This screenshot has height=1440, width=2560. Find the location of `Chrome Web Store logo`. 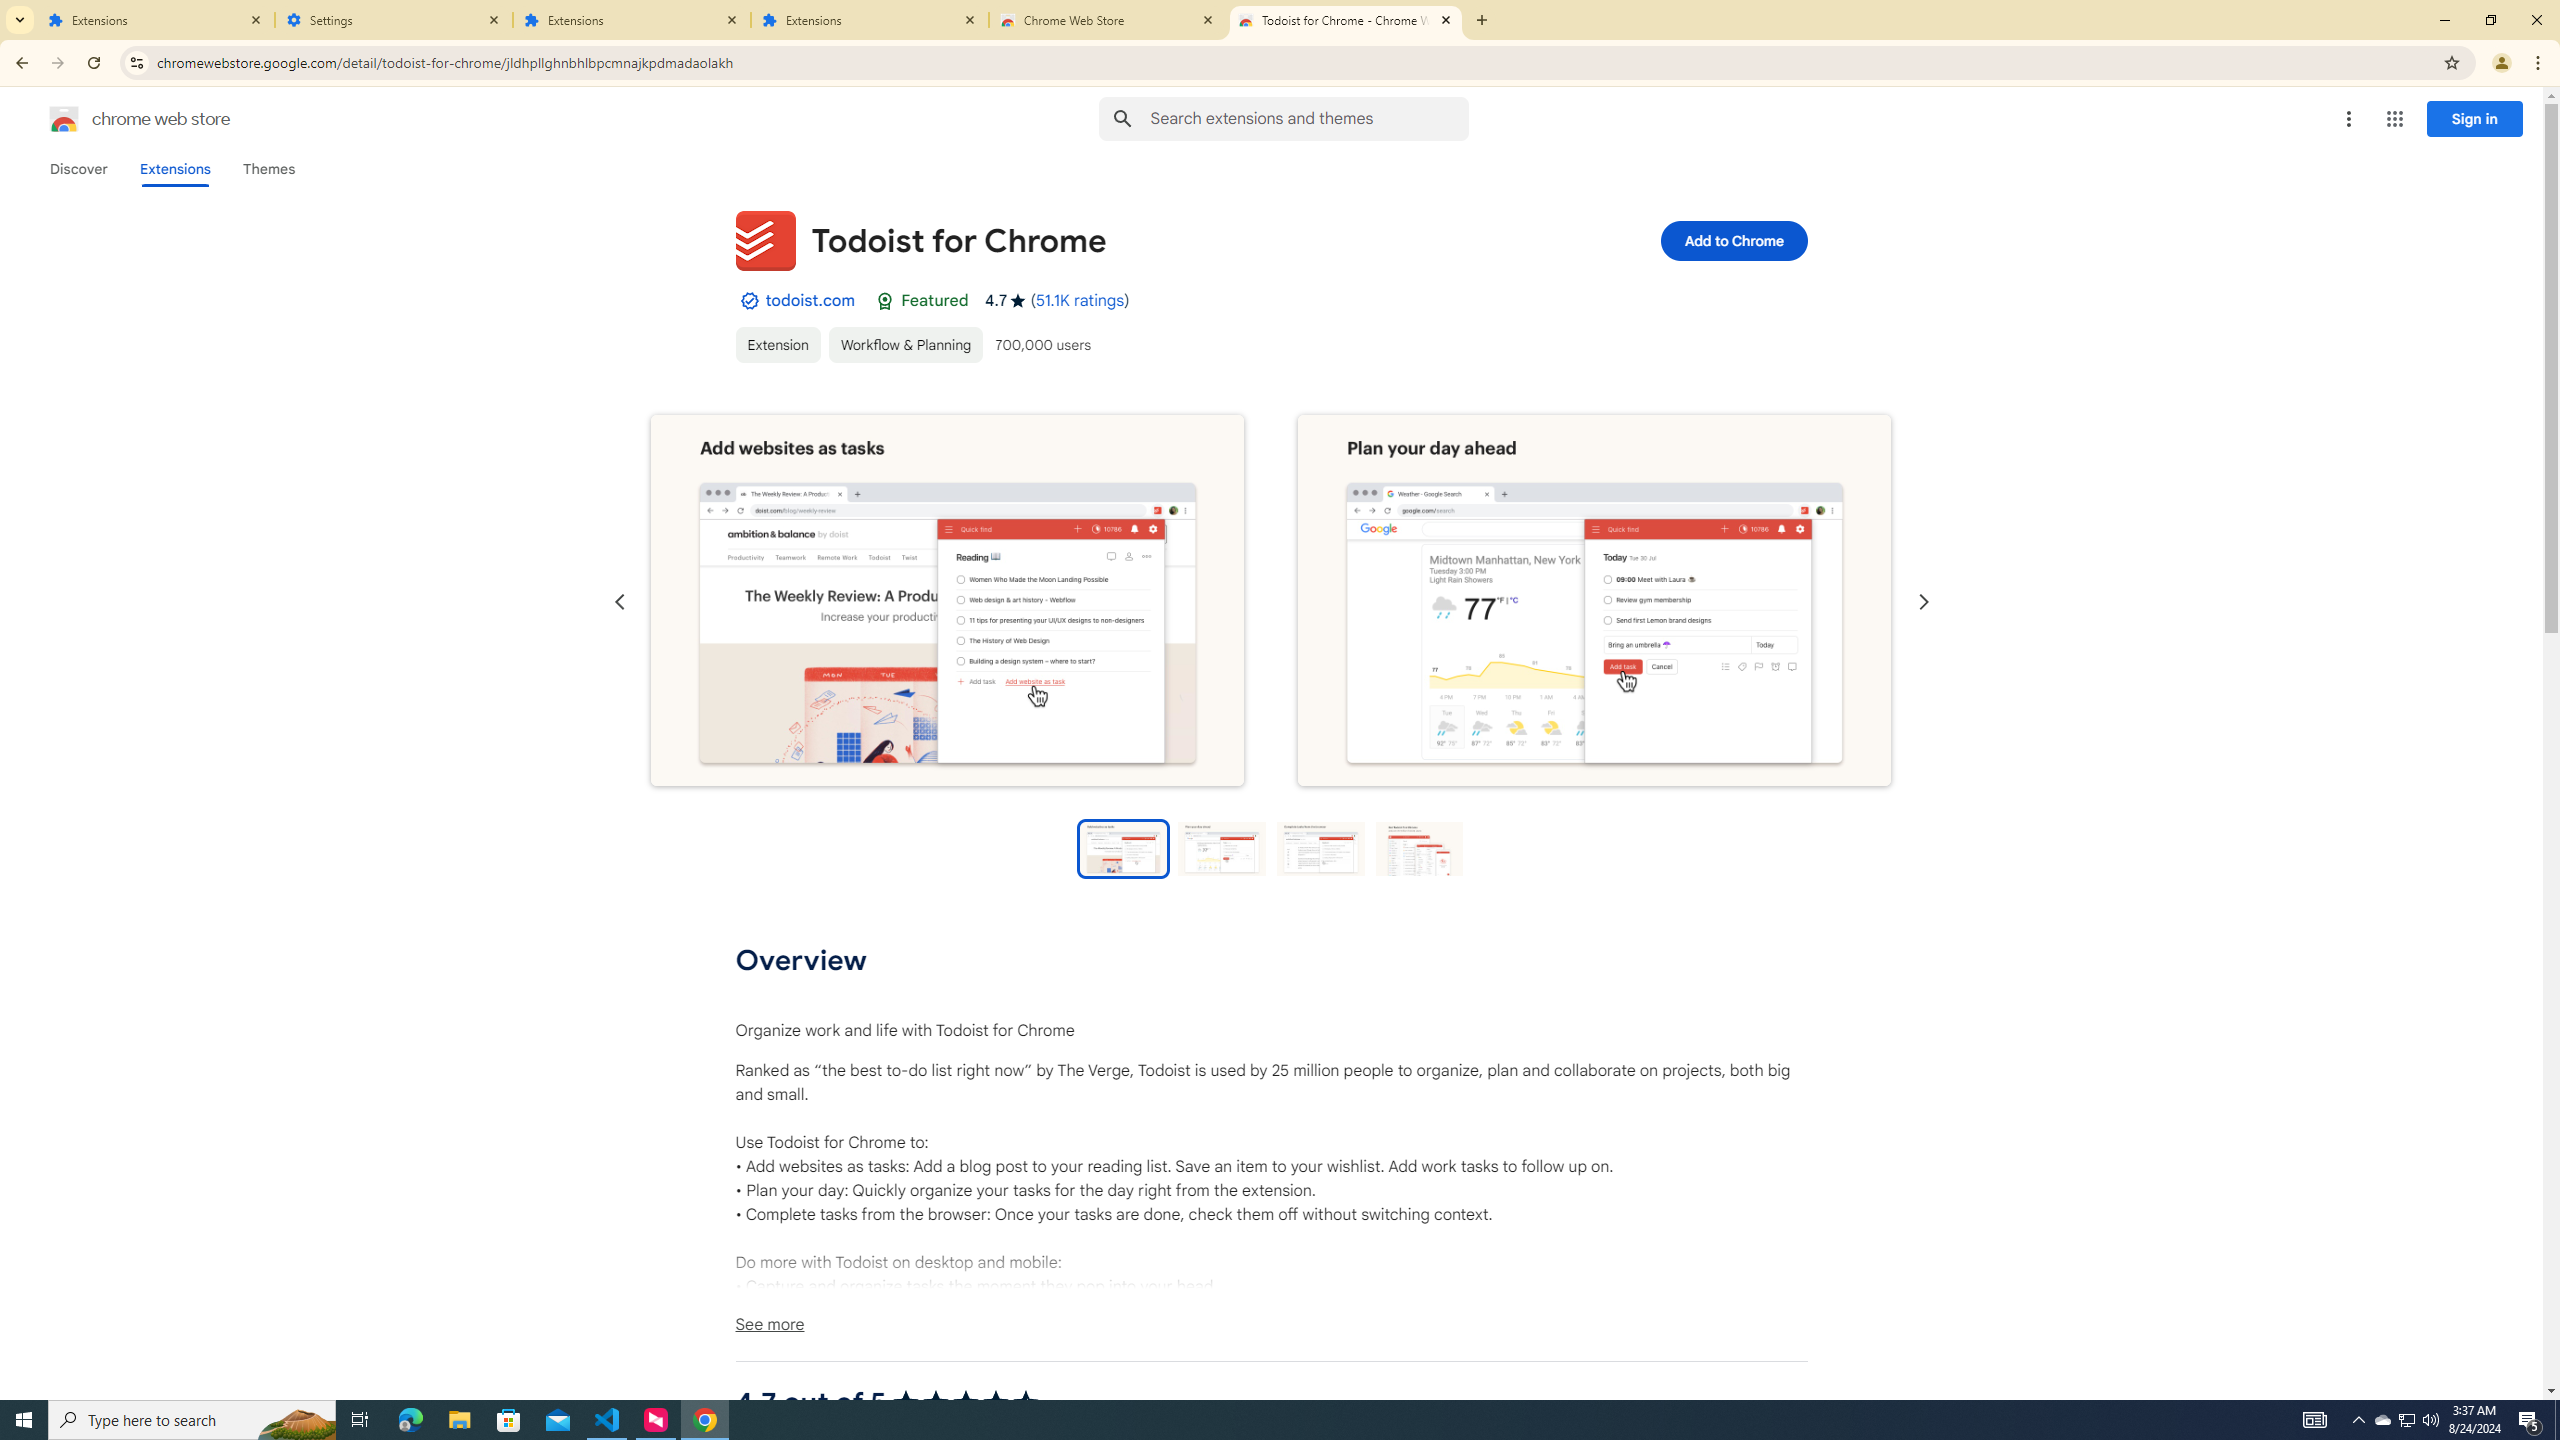

Chrome Web Store logo is located at coordinates (64, 119).